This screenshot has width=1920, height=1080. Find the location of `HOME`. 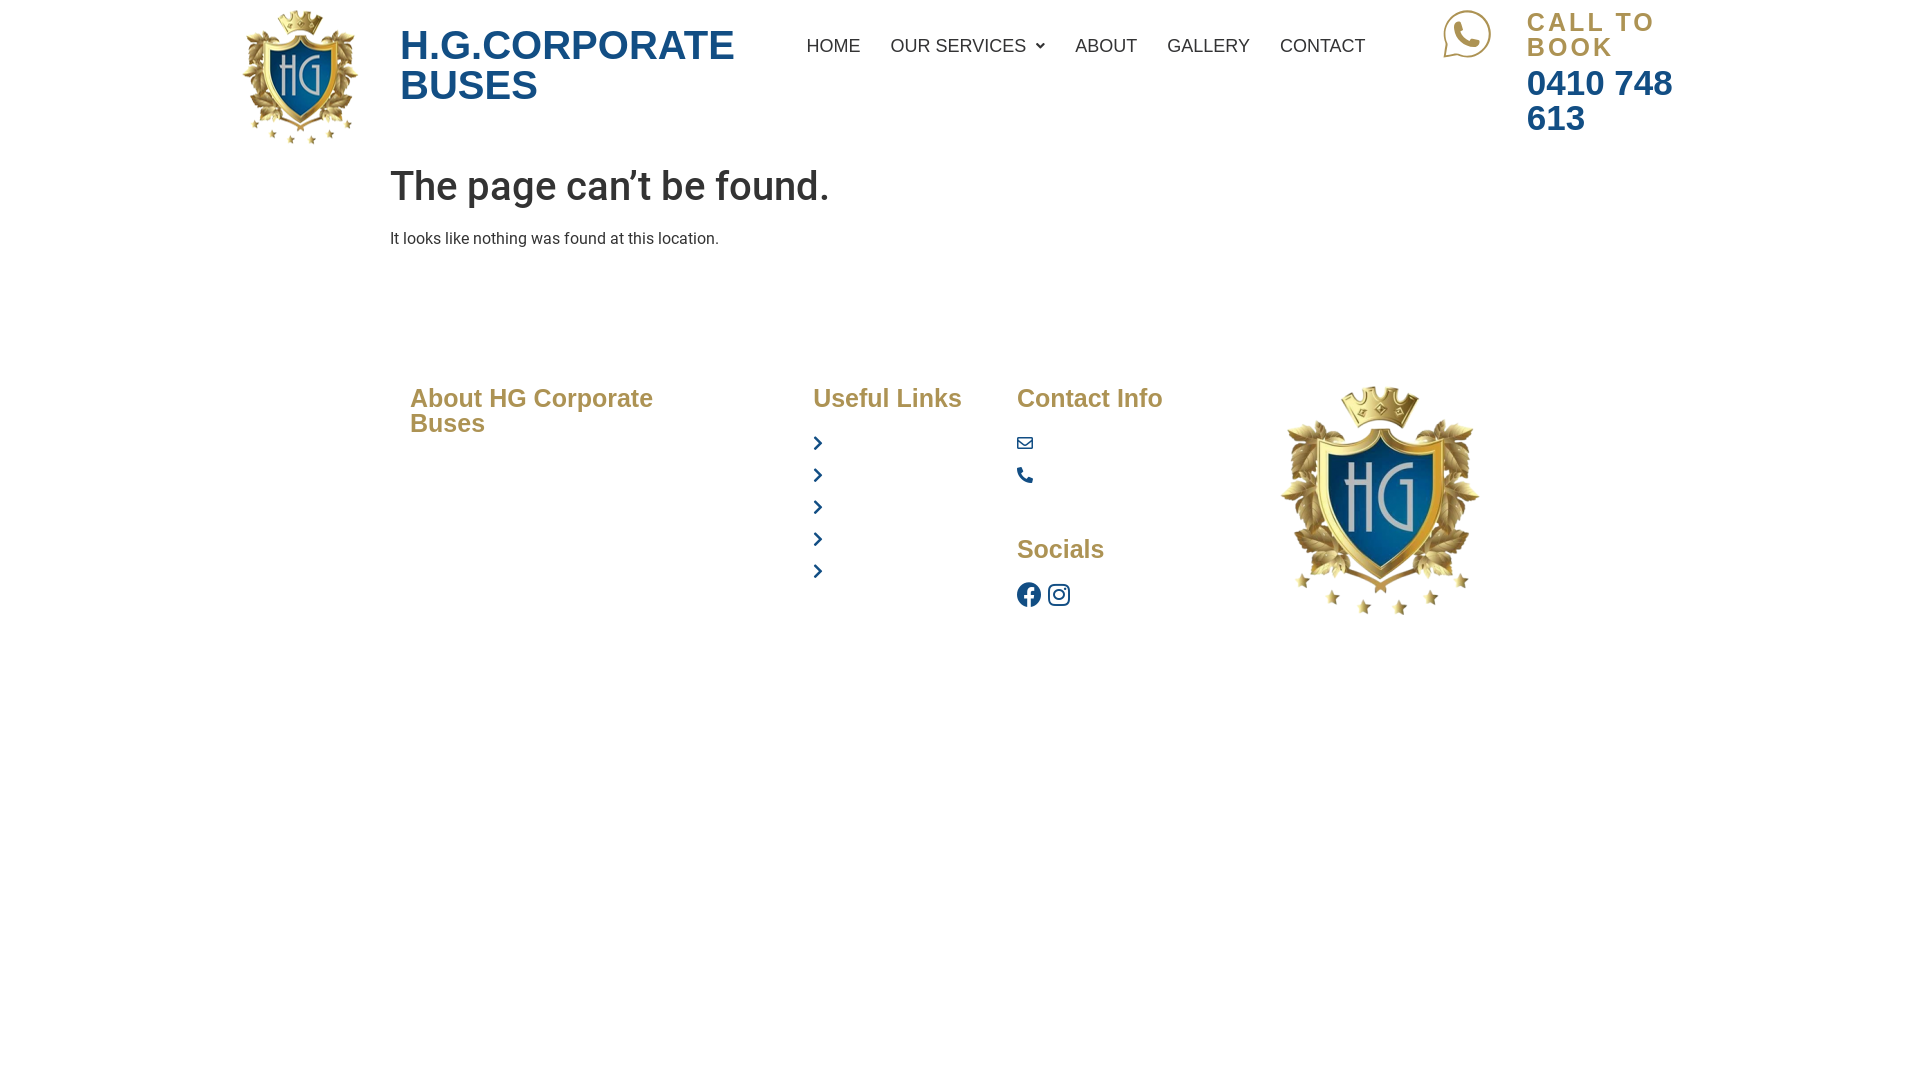

HOME is located at coordinates (833, 46).